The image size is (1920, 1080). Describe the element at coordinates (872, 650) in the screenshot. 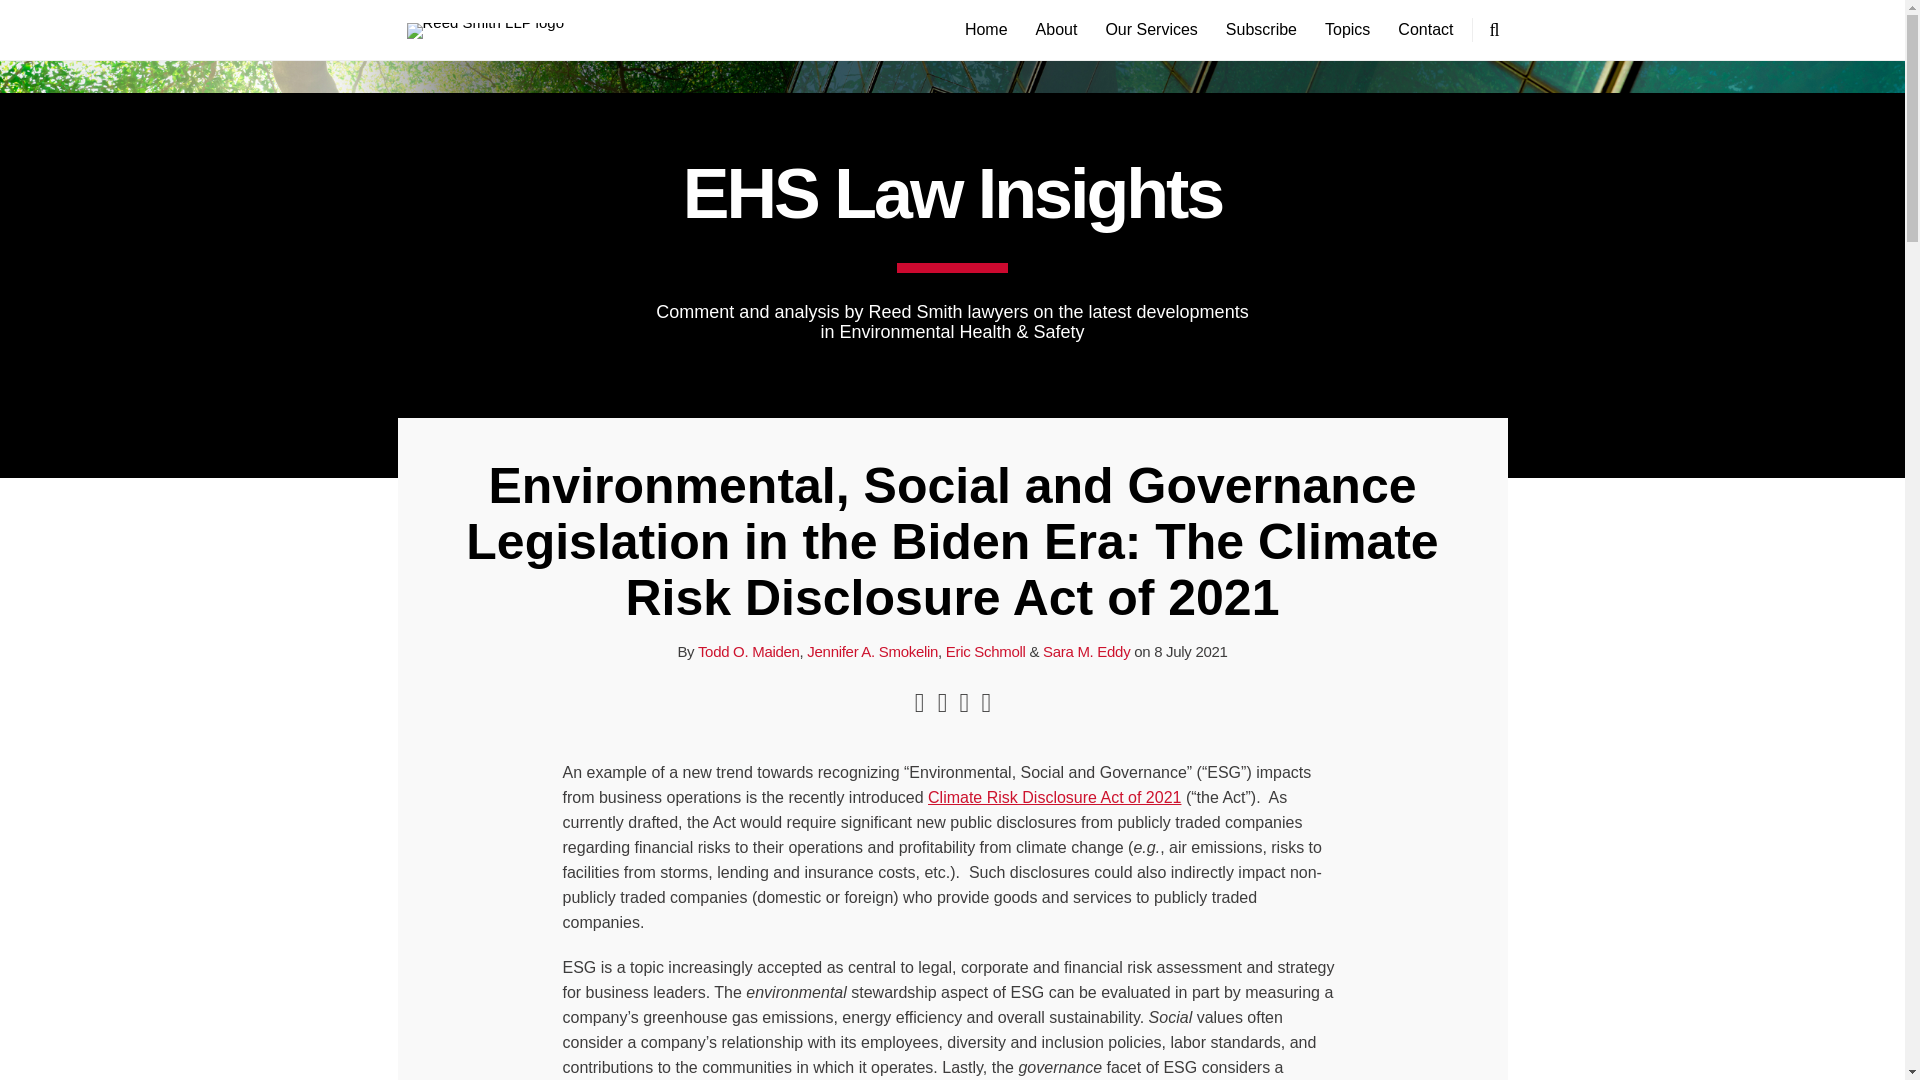

I see `Jennifer A. Smokelin` at that location.